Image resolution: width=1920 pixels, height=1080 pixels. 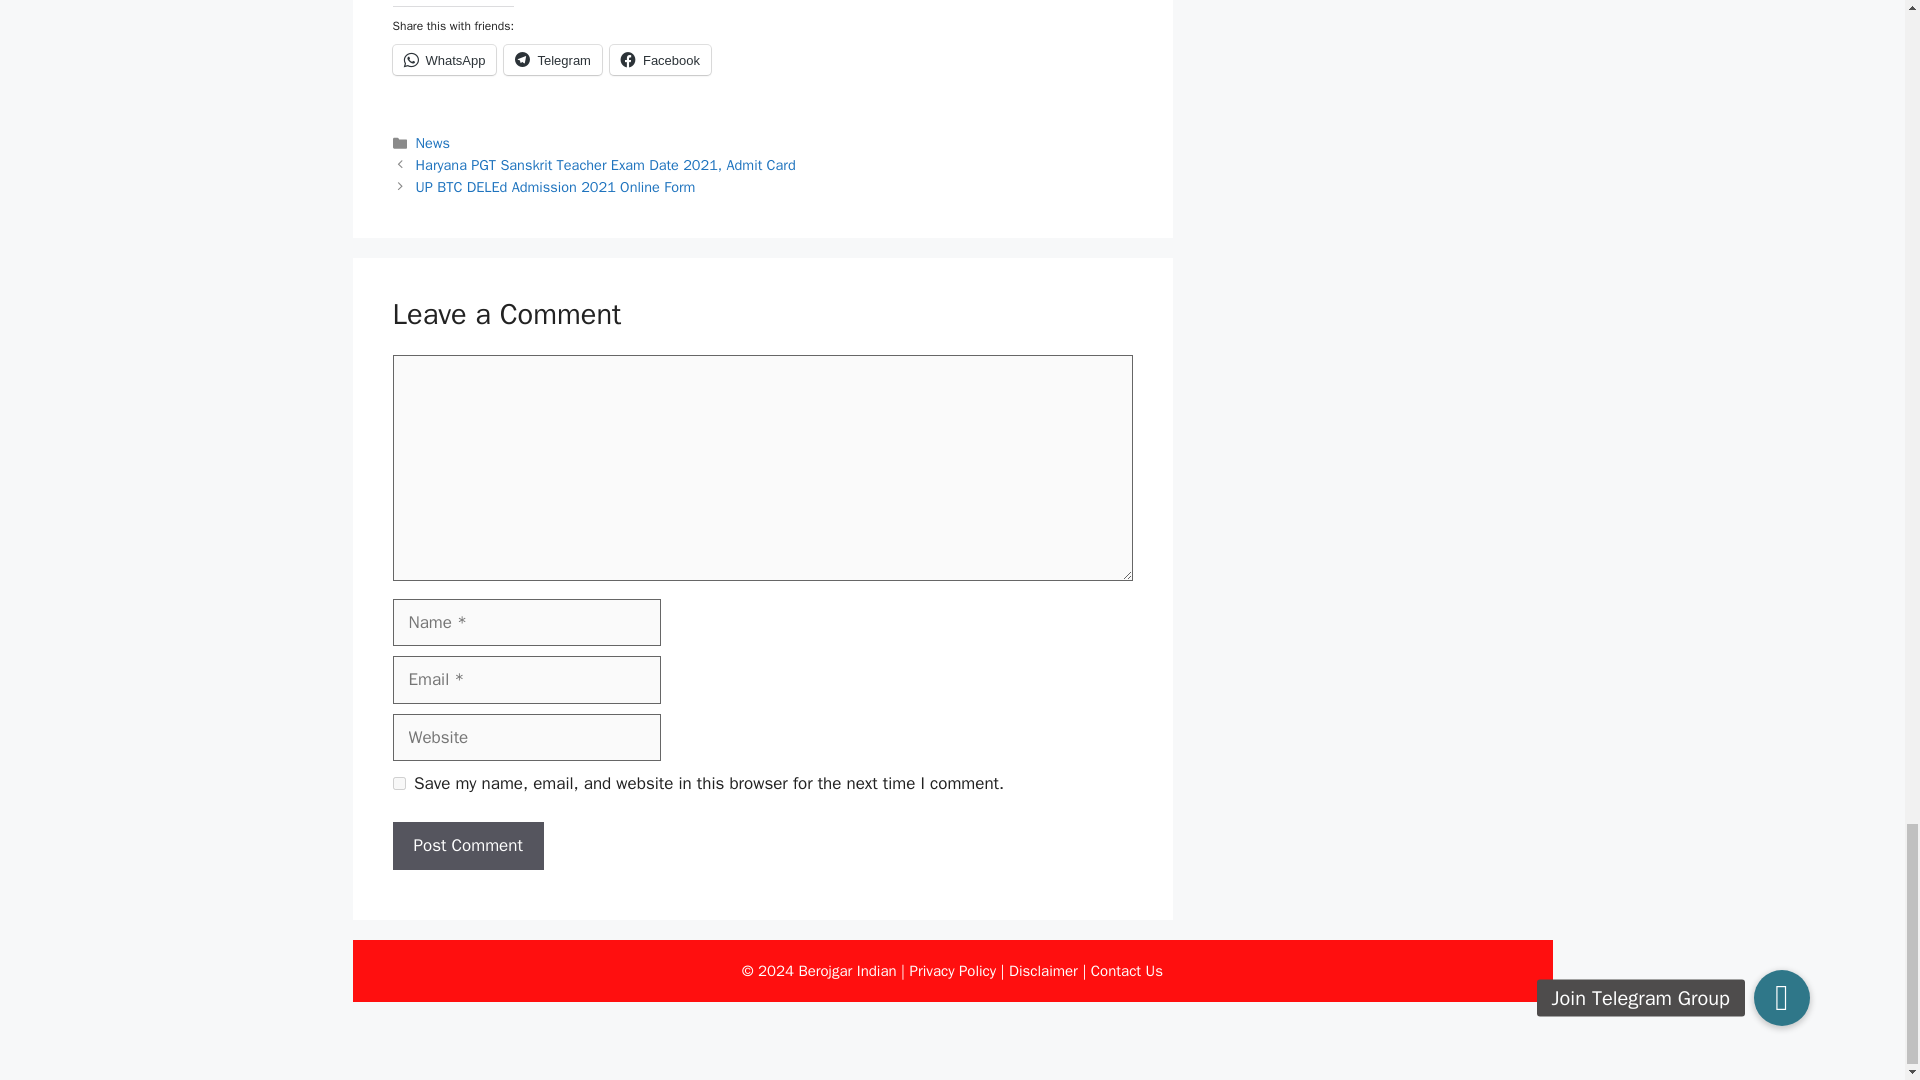 I want to click on Click to share on Facebook, so click(x=660, y=60).